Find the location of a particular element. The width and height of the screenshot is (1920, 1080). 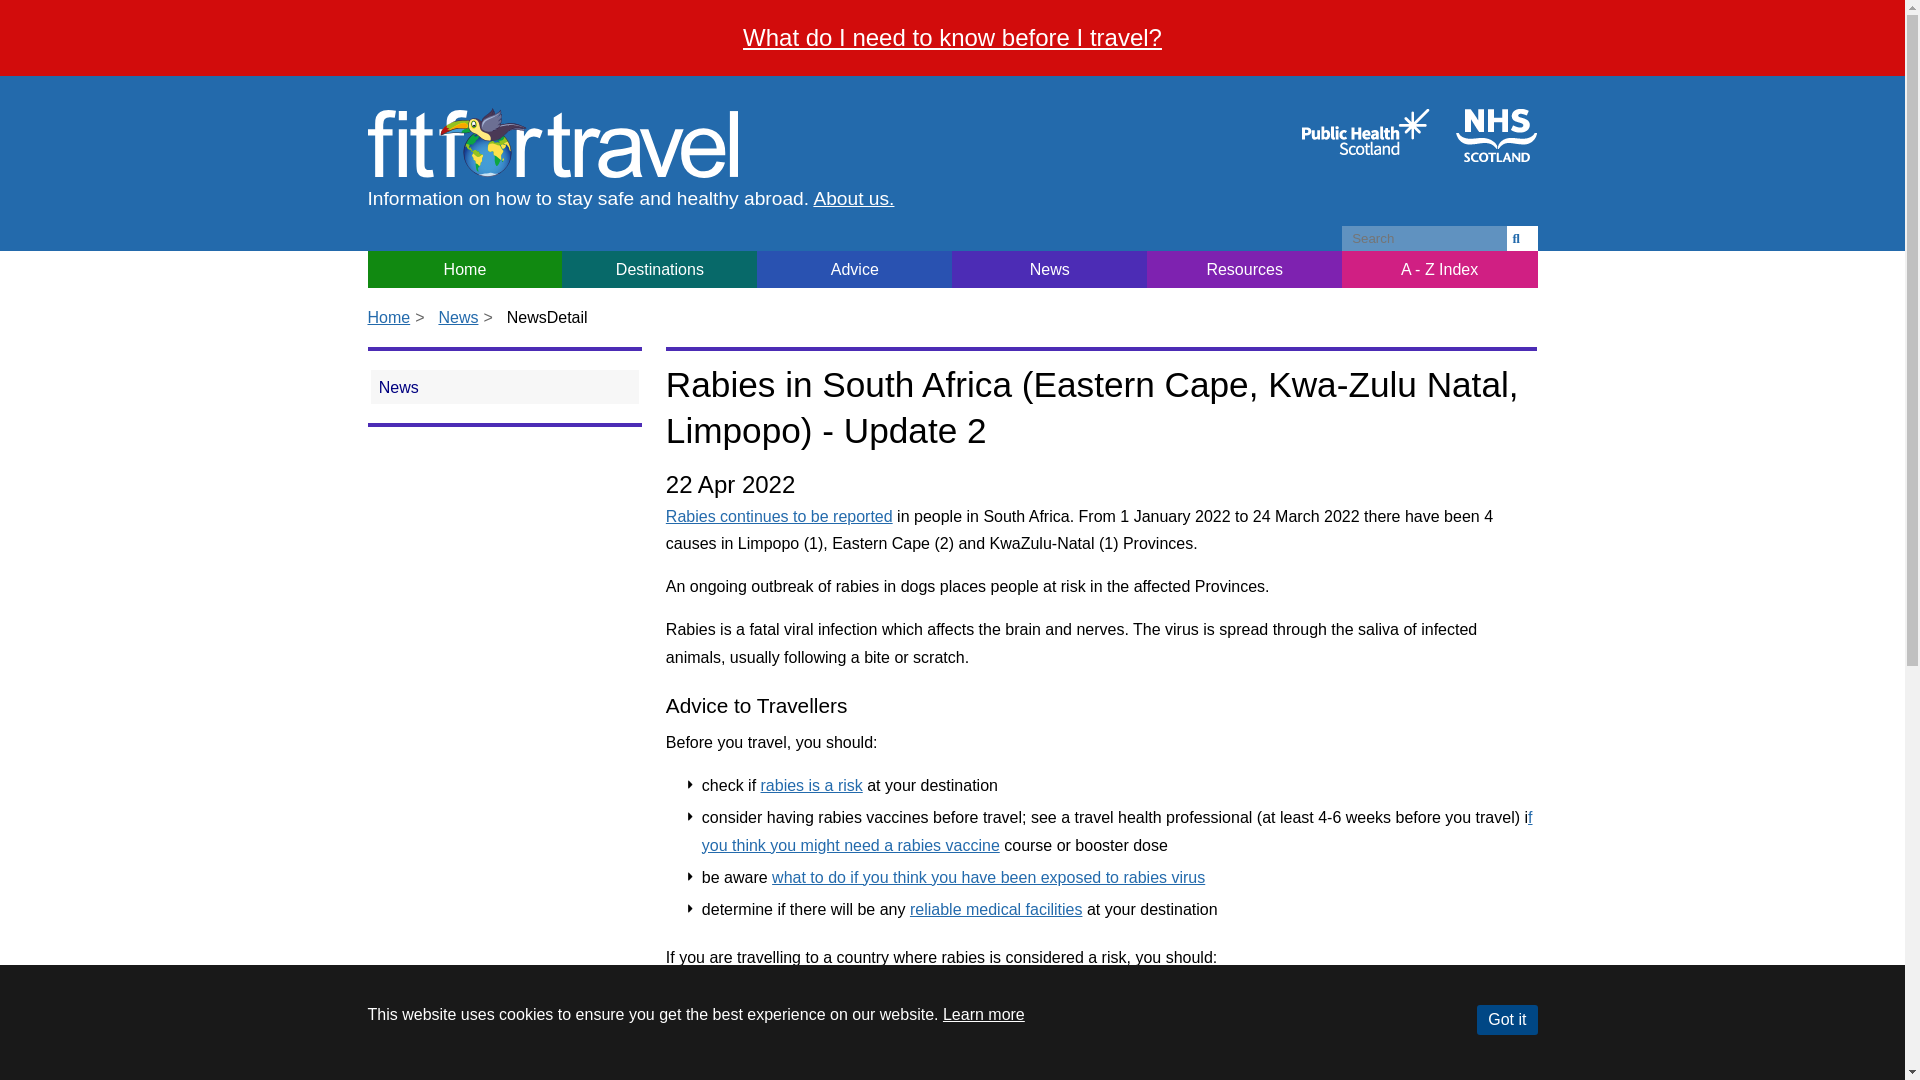

About us. is located at coordinates (853, 198).